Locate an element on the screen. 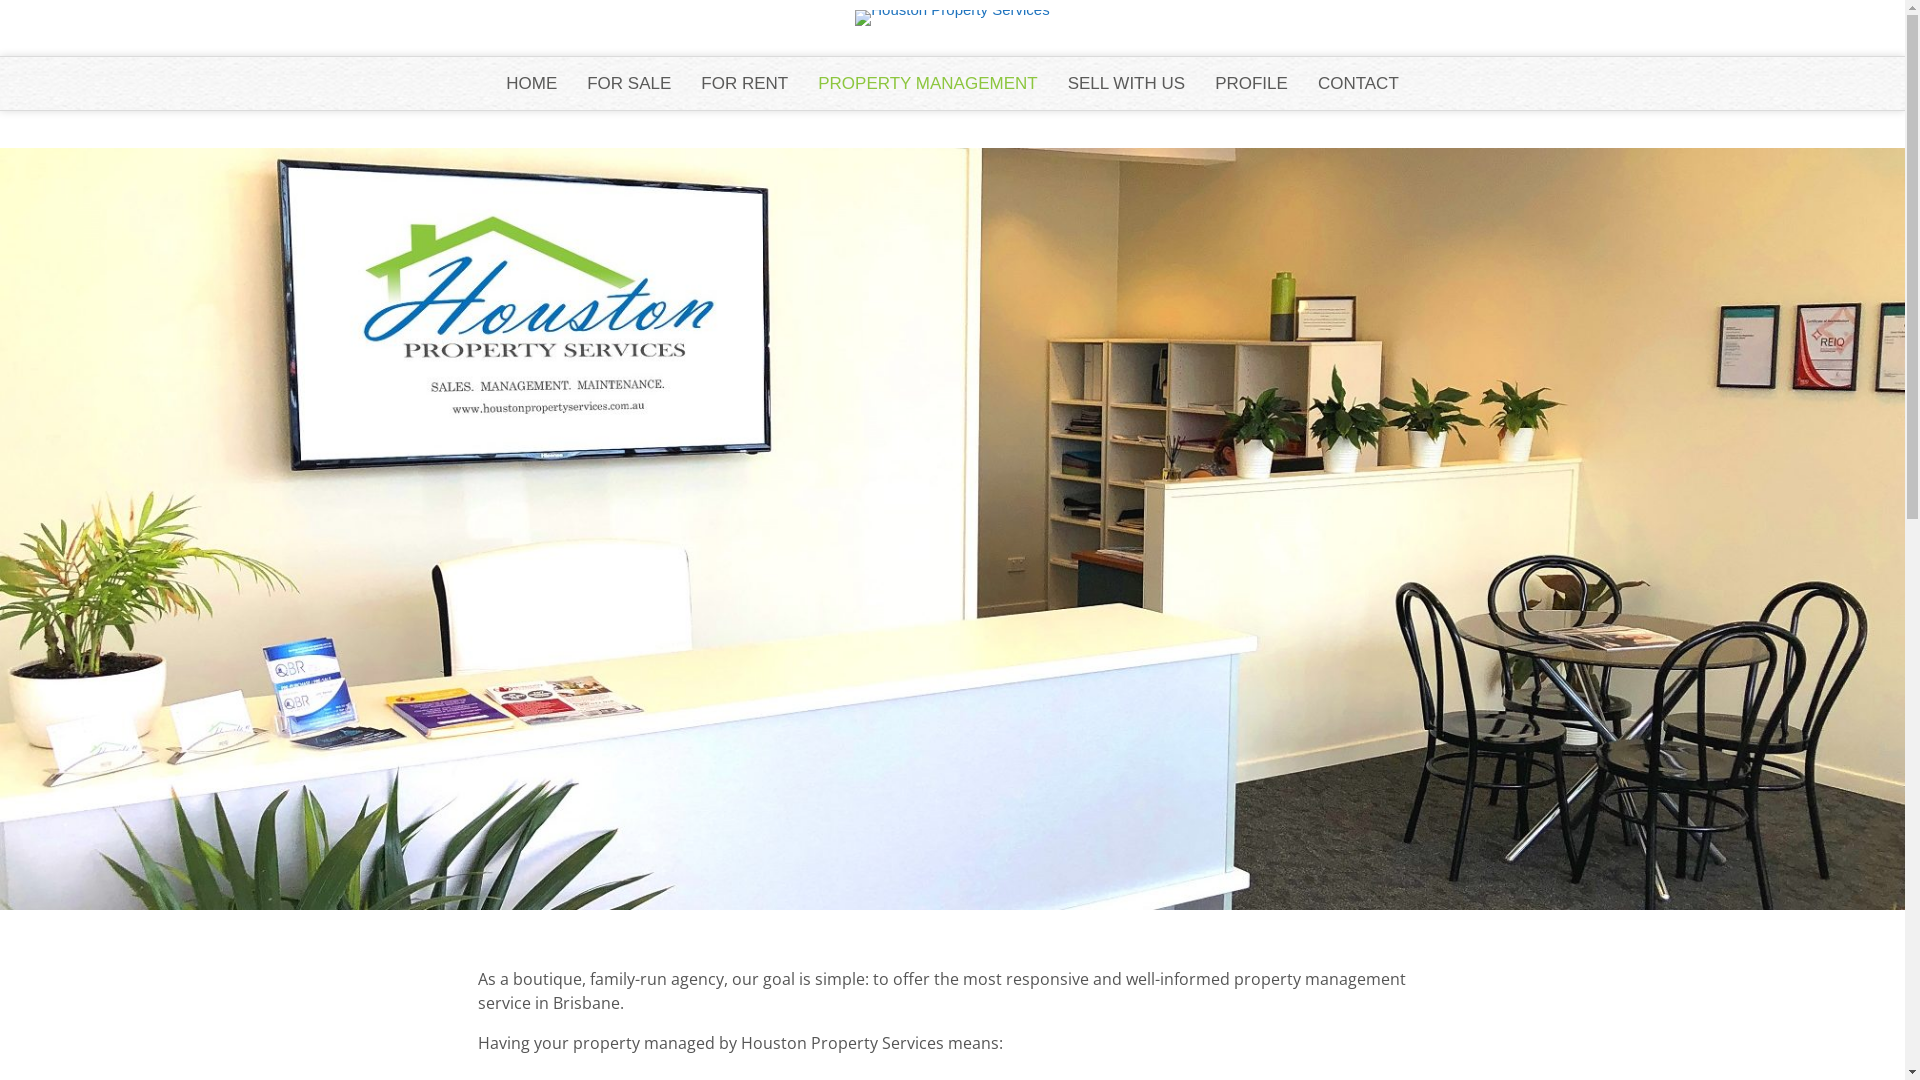 Image resolution: width=1920 pixels, height=1080 pixels. HOME is located at coordinates (532, 84).